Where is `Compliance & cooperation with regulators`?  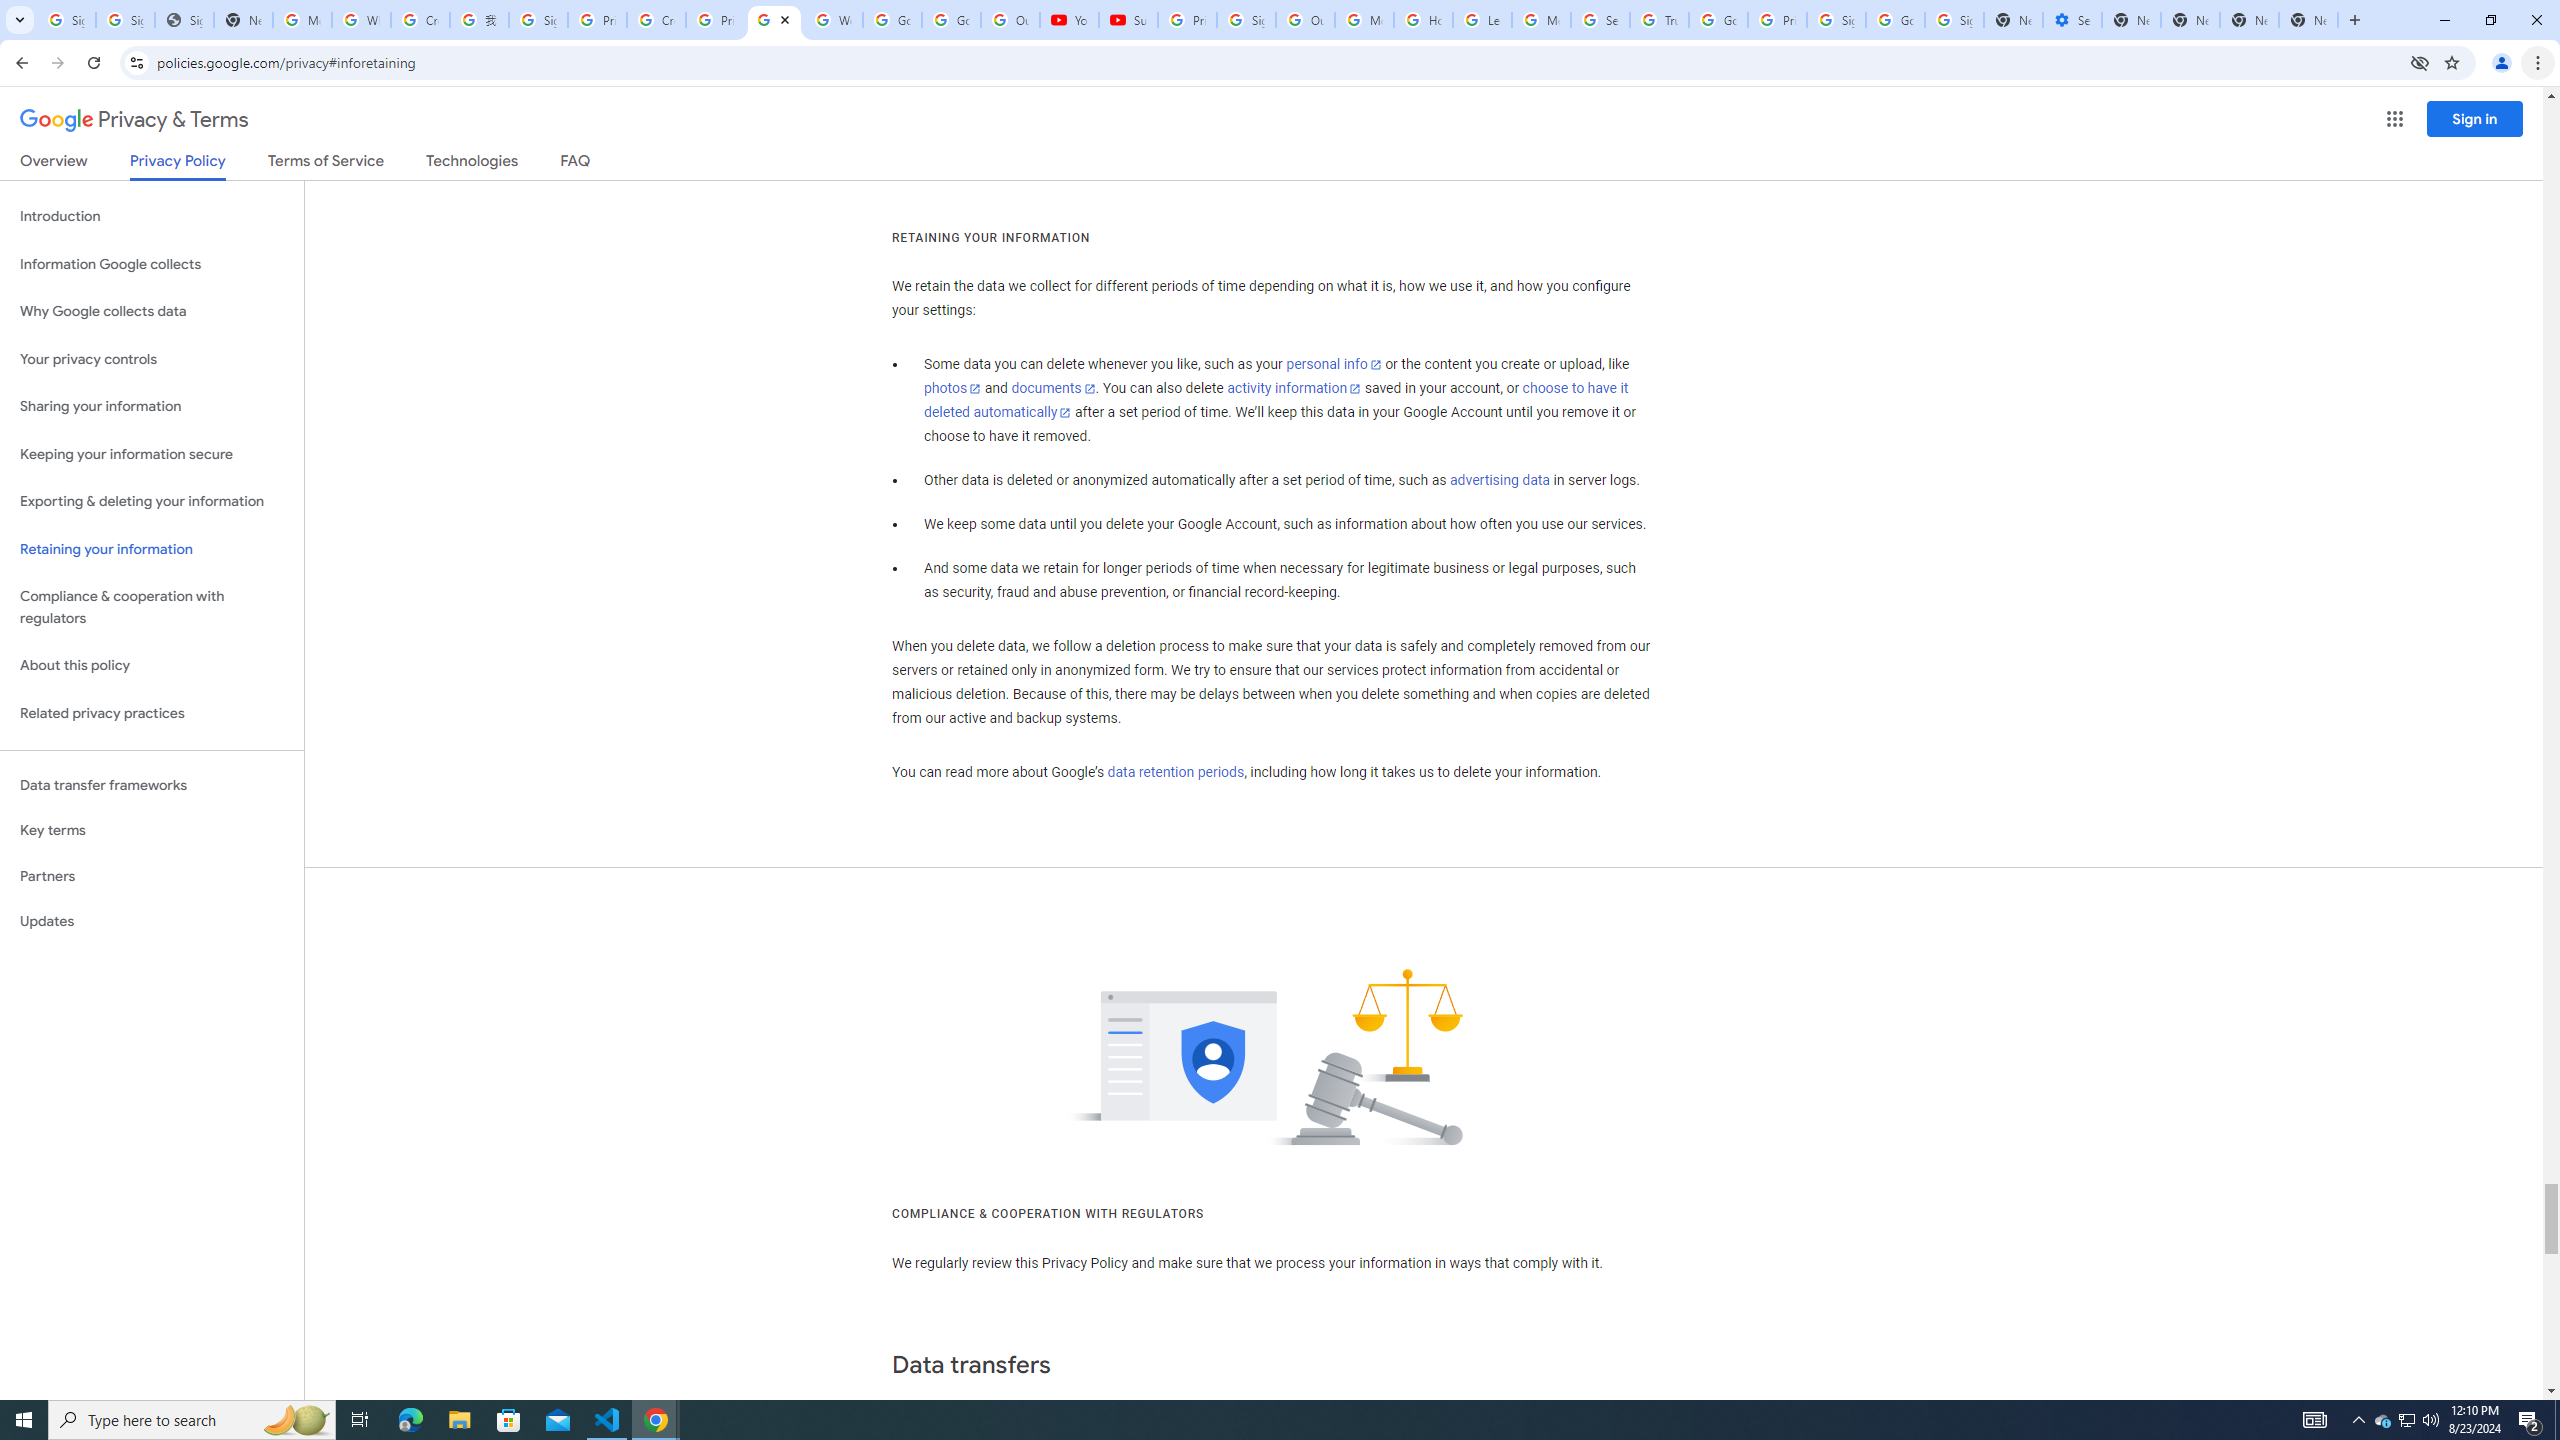
Compliance & cooperation with regulators is located at coordinates (152, 608).